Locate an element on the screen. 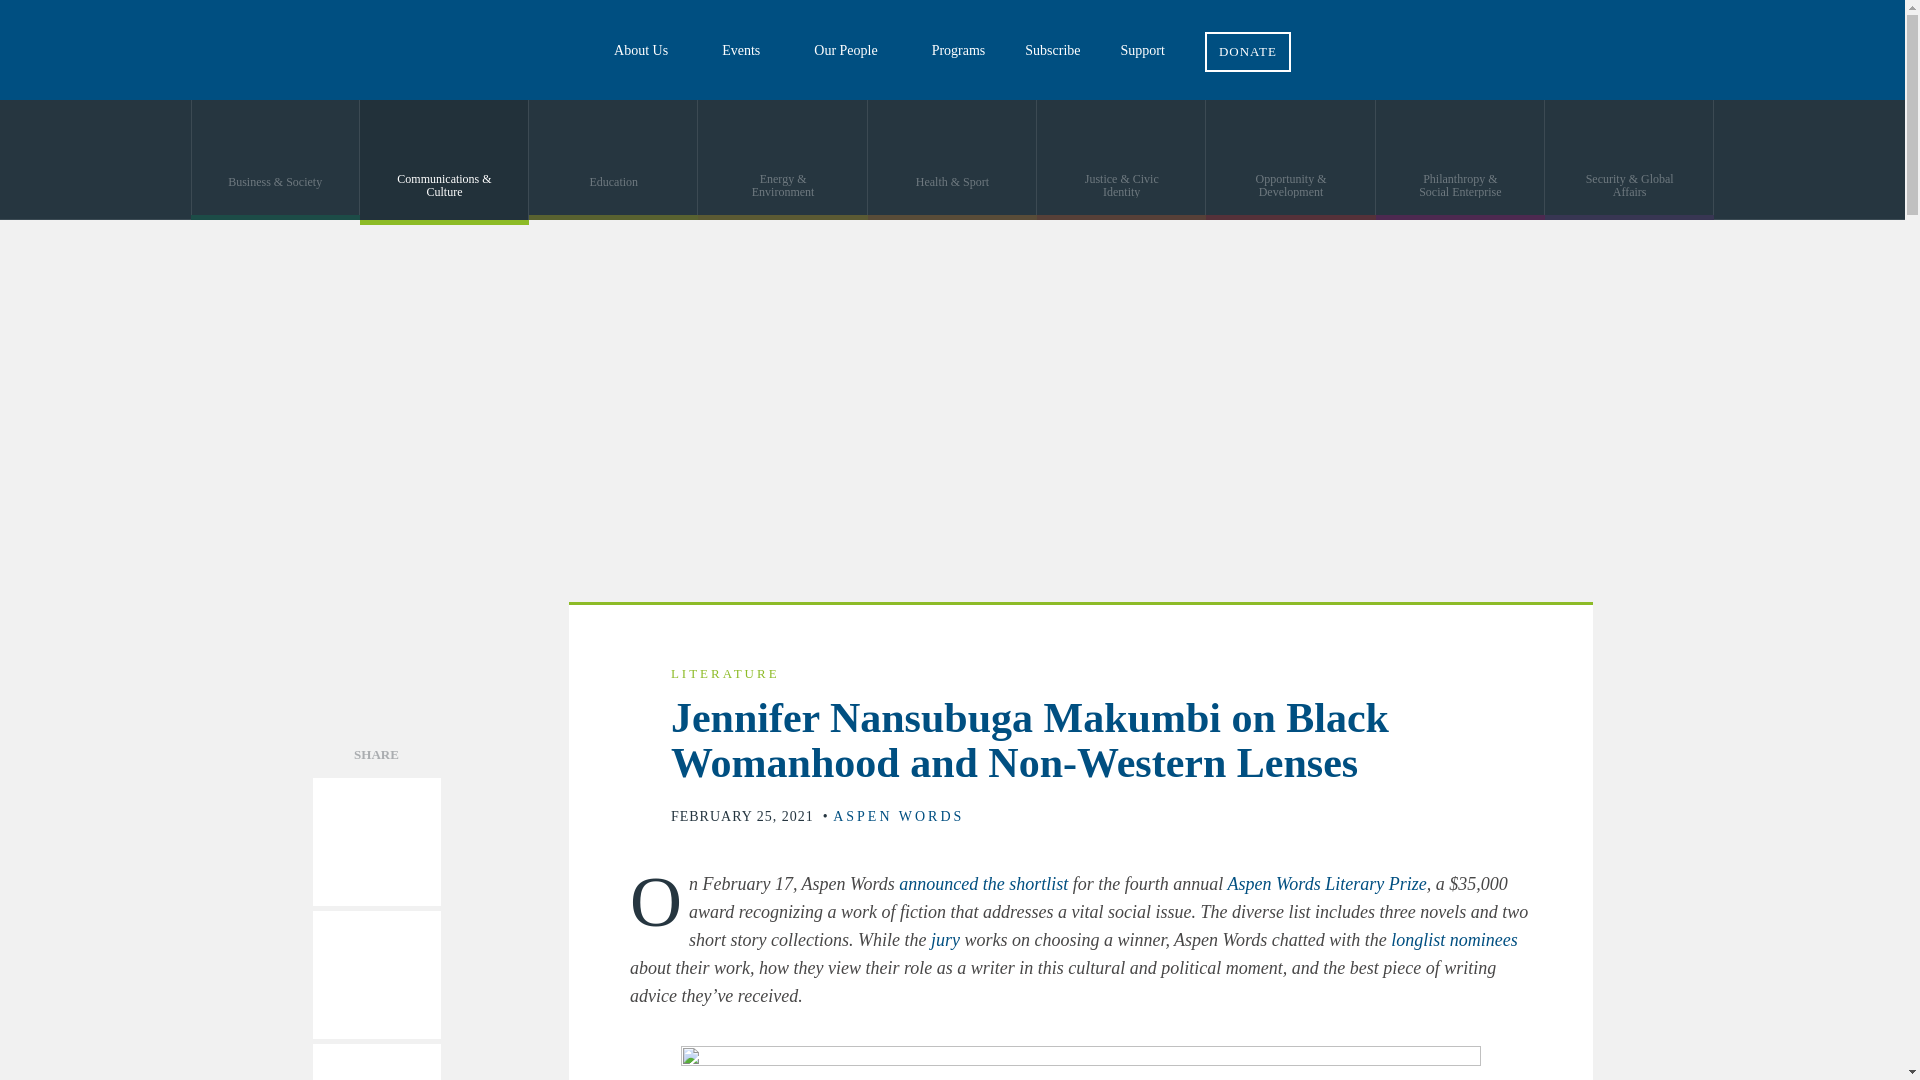 Image resolution: width=1920 pixels, height=1080 pixels. DONATE is located at coordinates (1248, 36).